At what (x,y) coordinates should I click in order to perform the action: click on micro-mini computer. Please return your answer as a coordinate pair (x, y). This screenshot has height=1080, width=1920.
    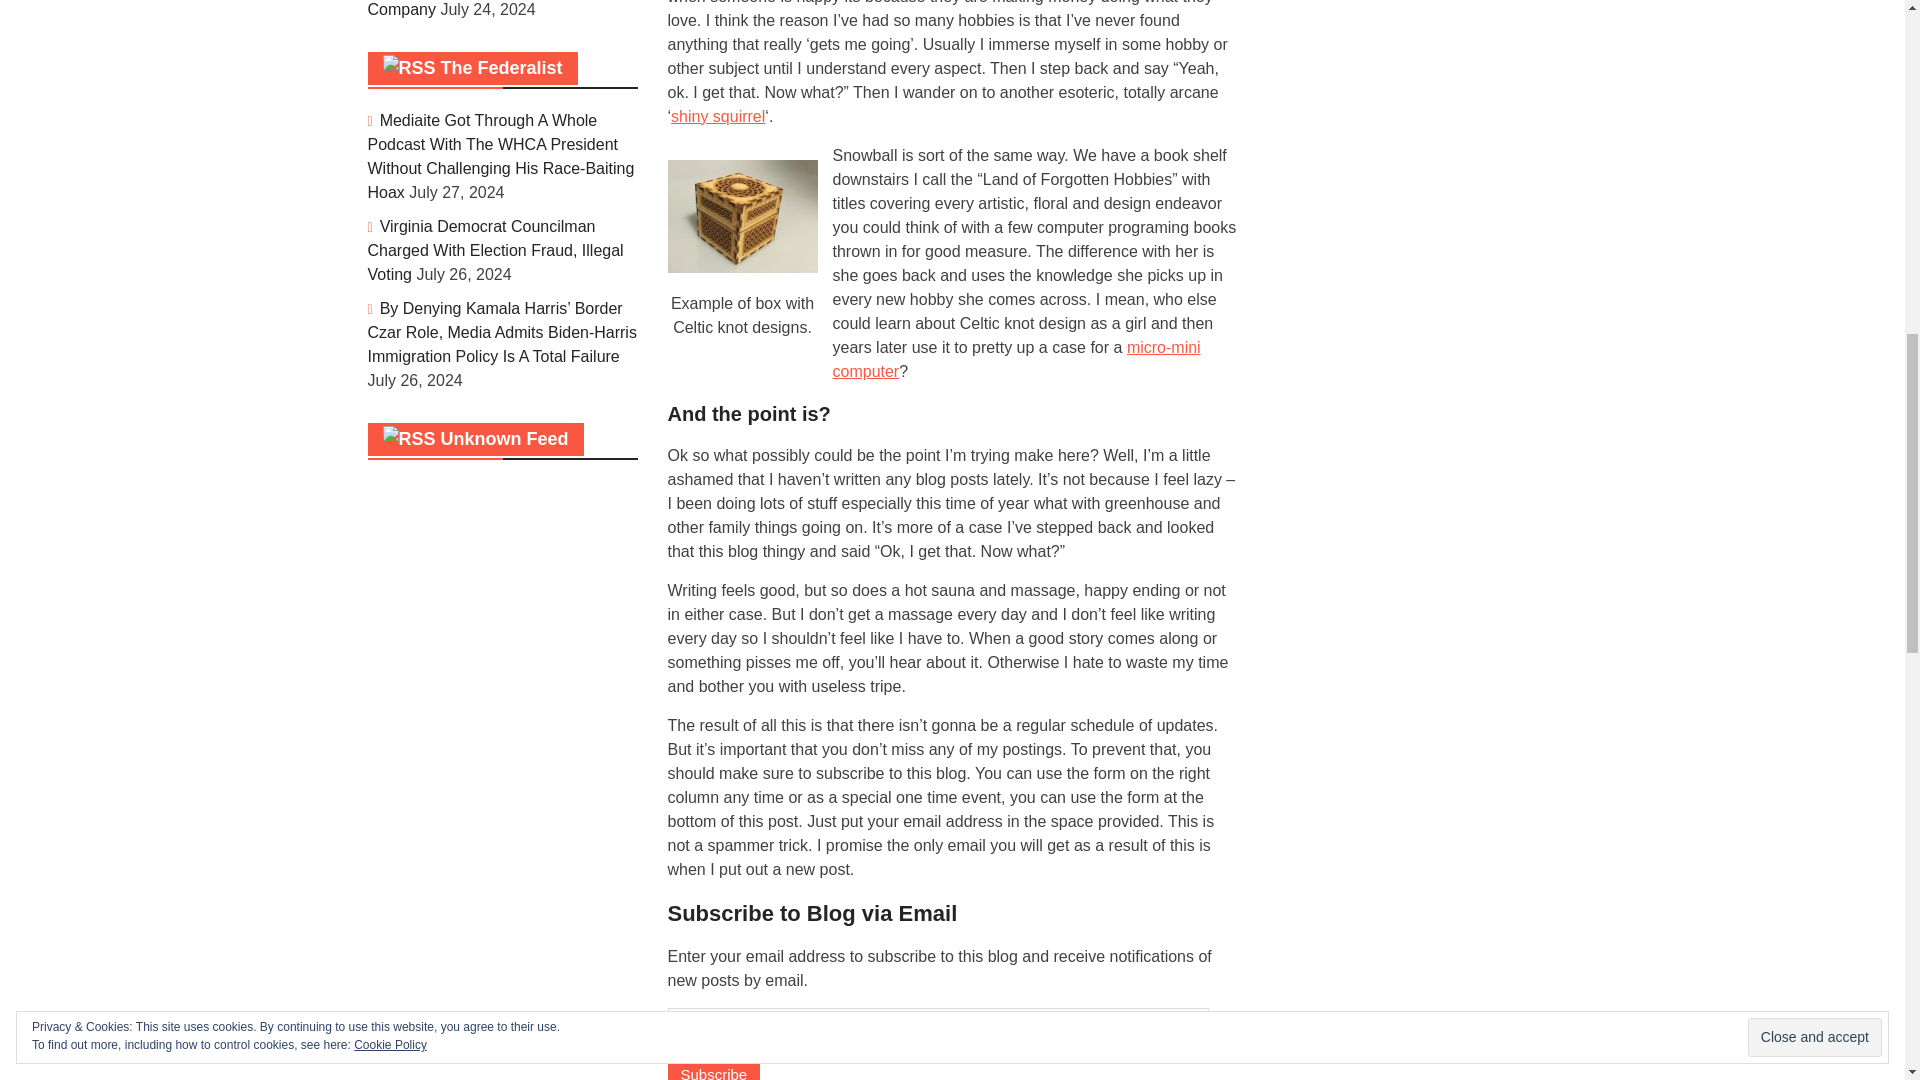
    Looking at the image, I should click on (1016, 358).